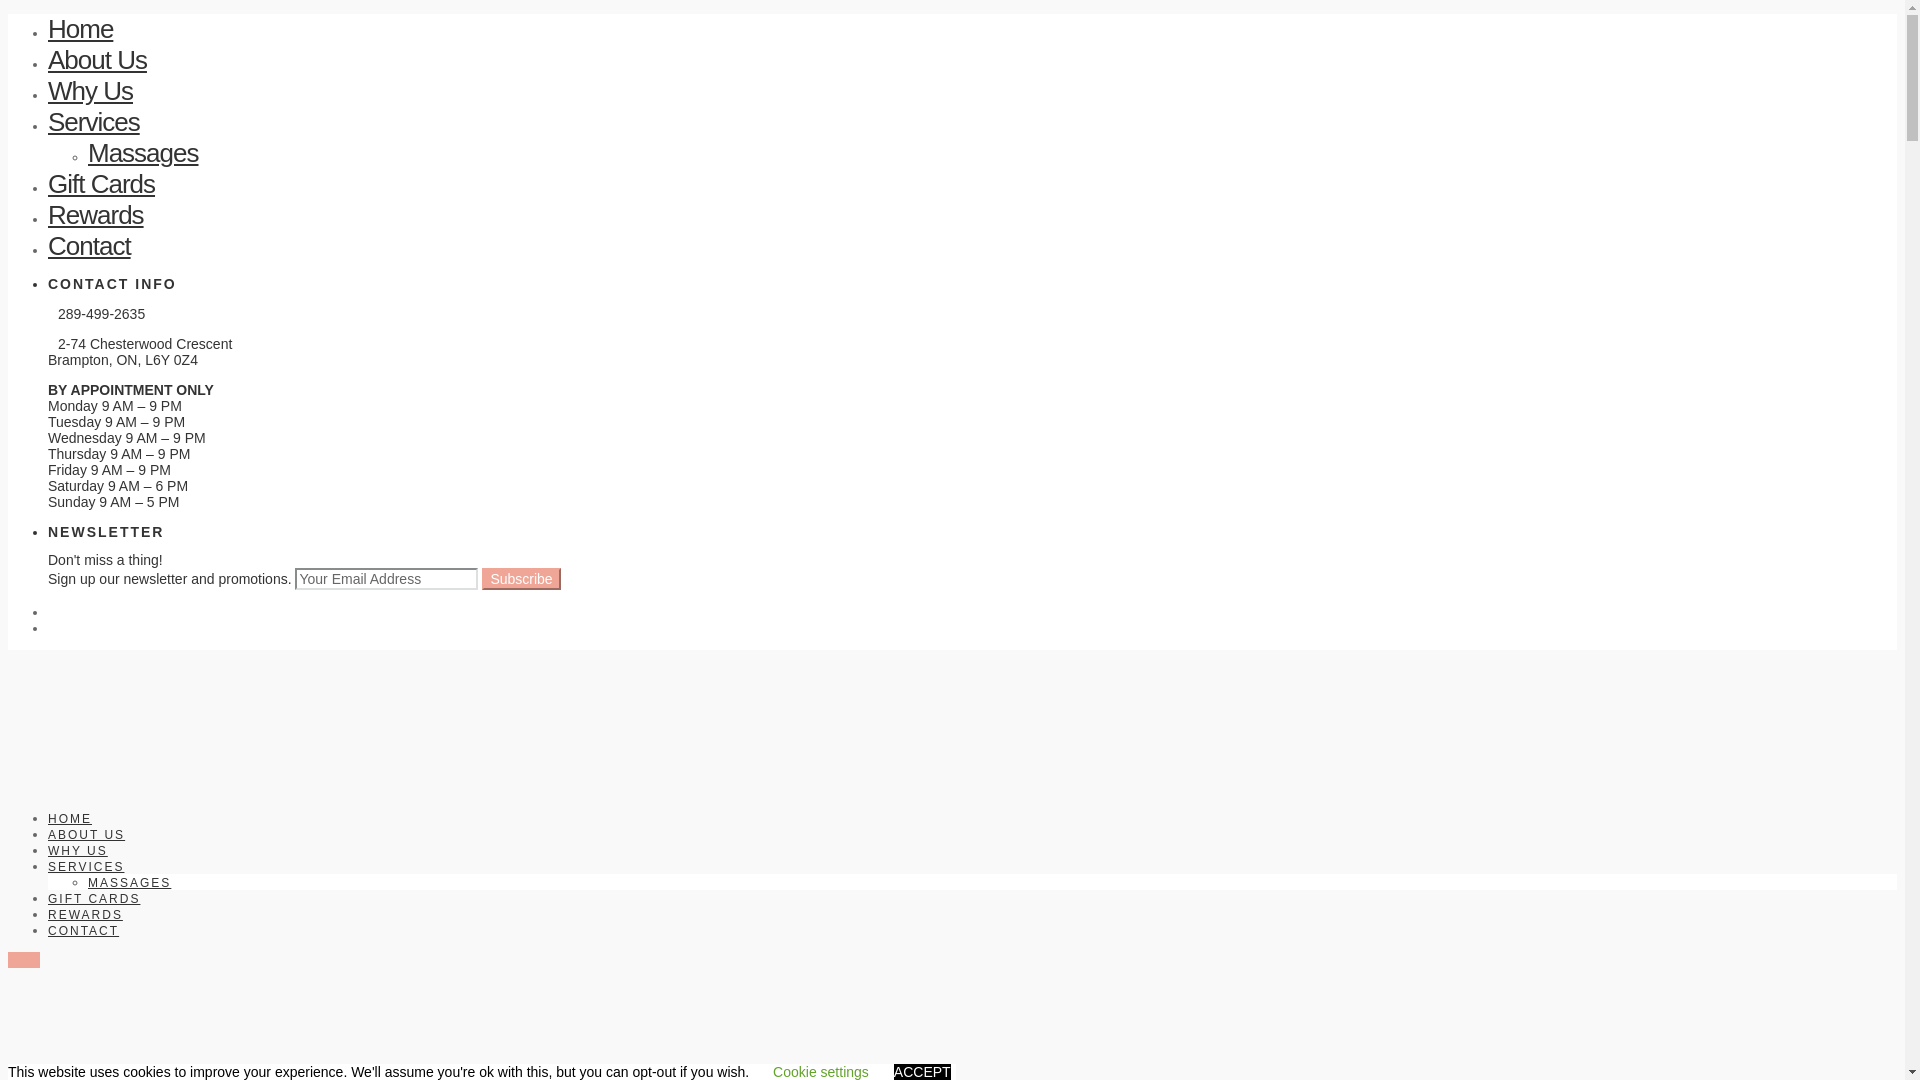 This screenshot has width=1920, height=1080. I want to click on MASSAGES, so click(130, 883).